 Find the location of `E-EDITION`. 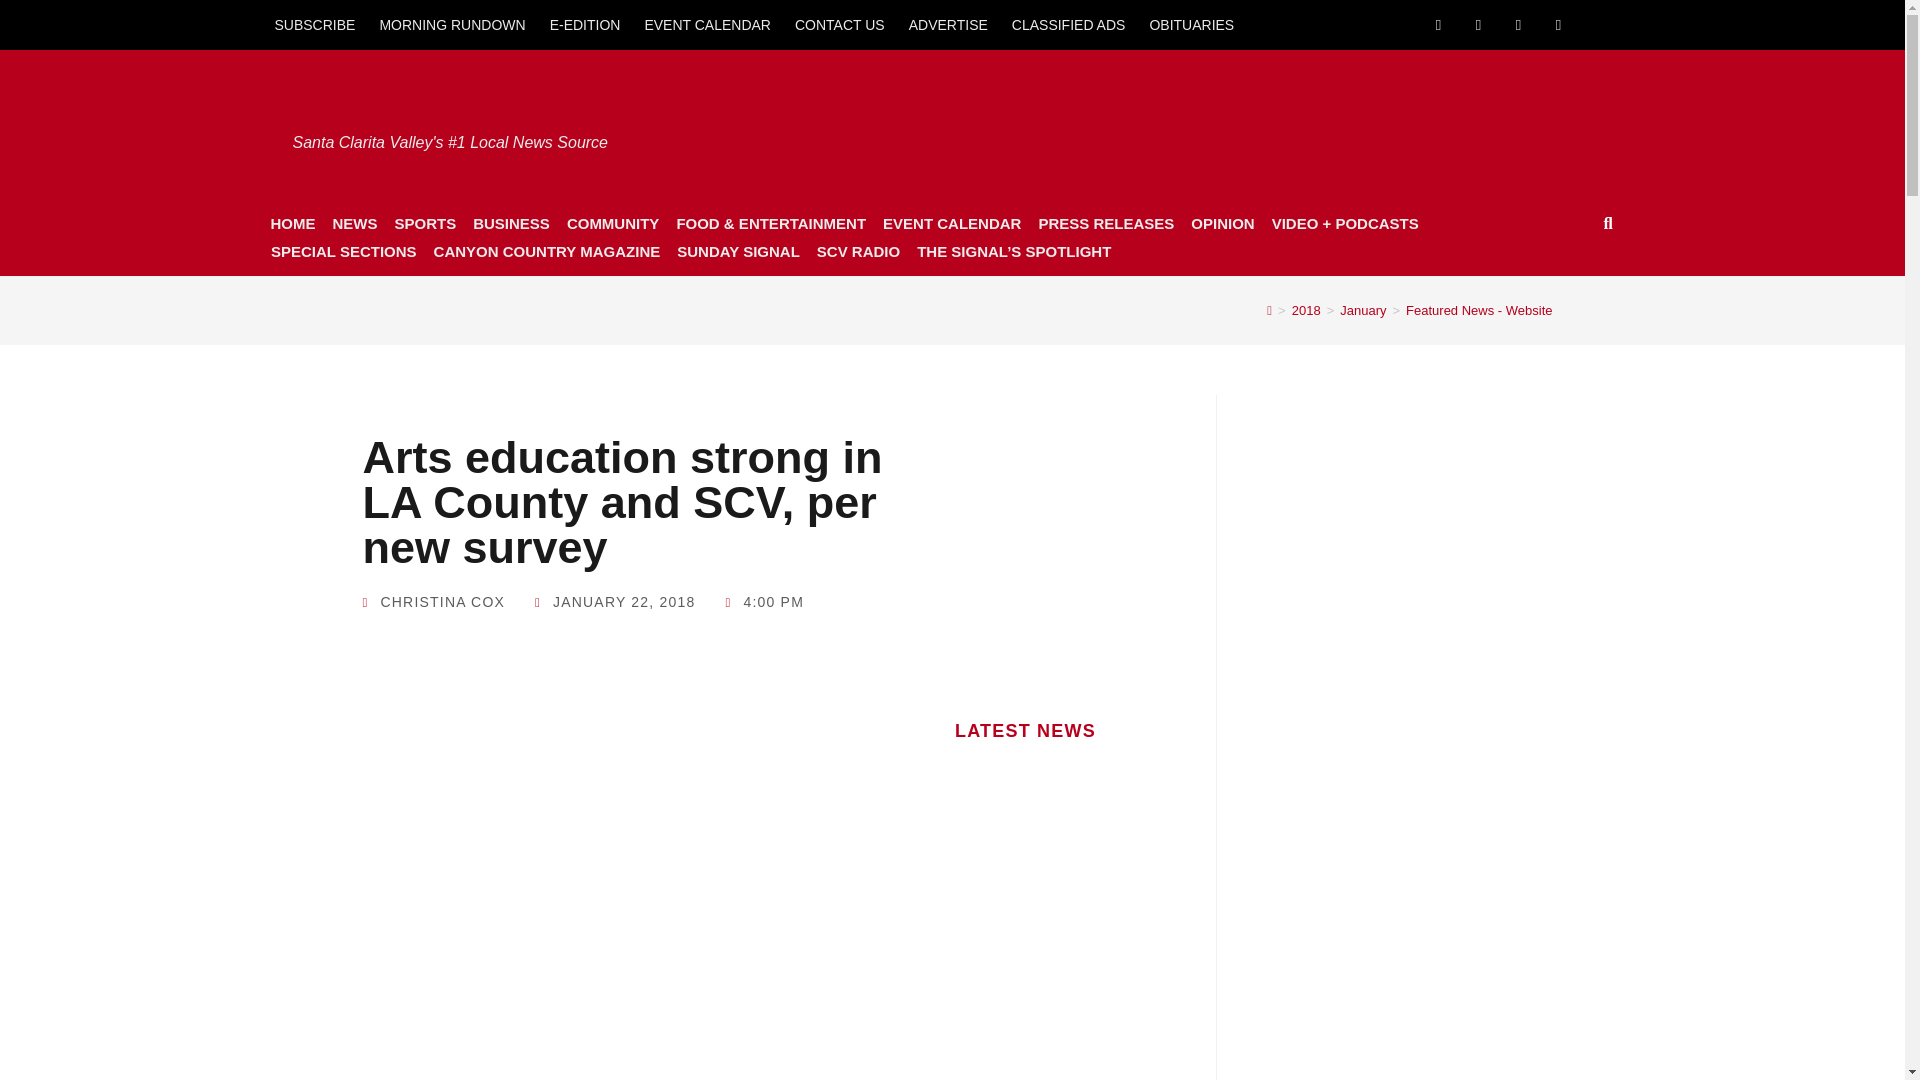

E-EDITION is located at coordinates (585, 24).